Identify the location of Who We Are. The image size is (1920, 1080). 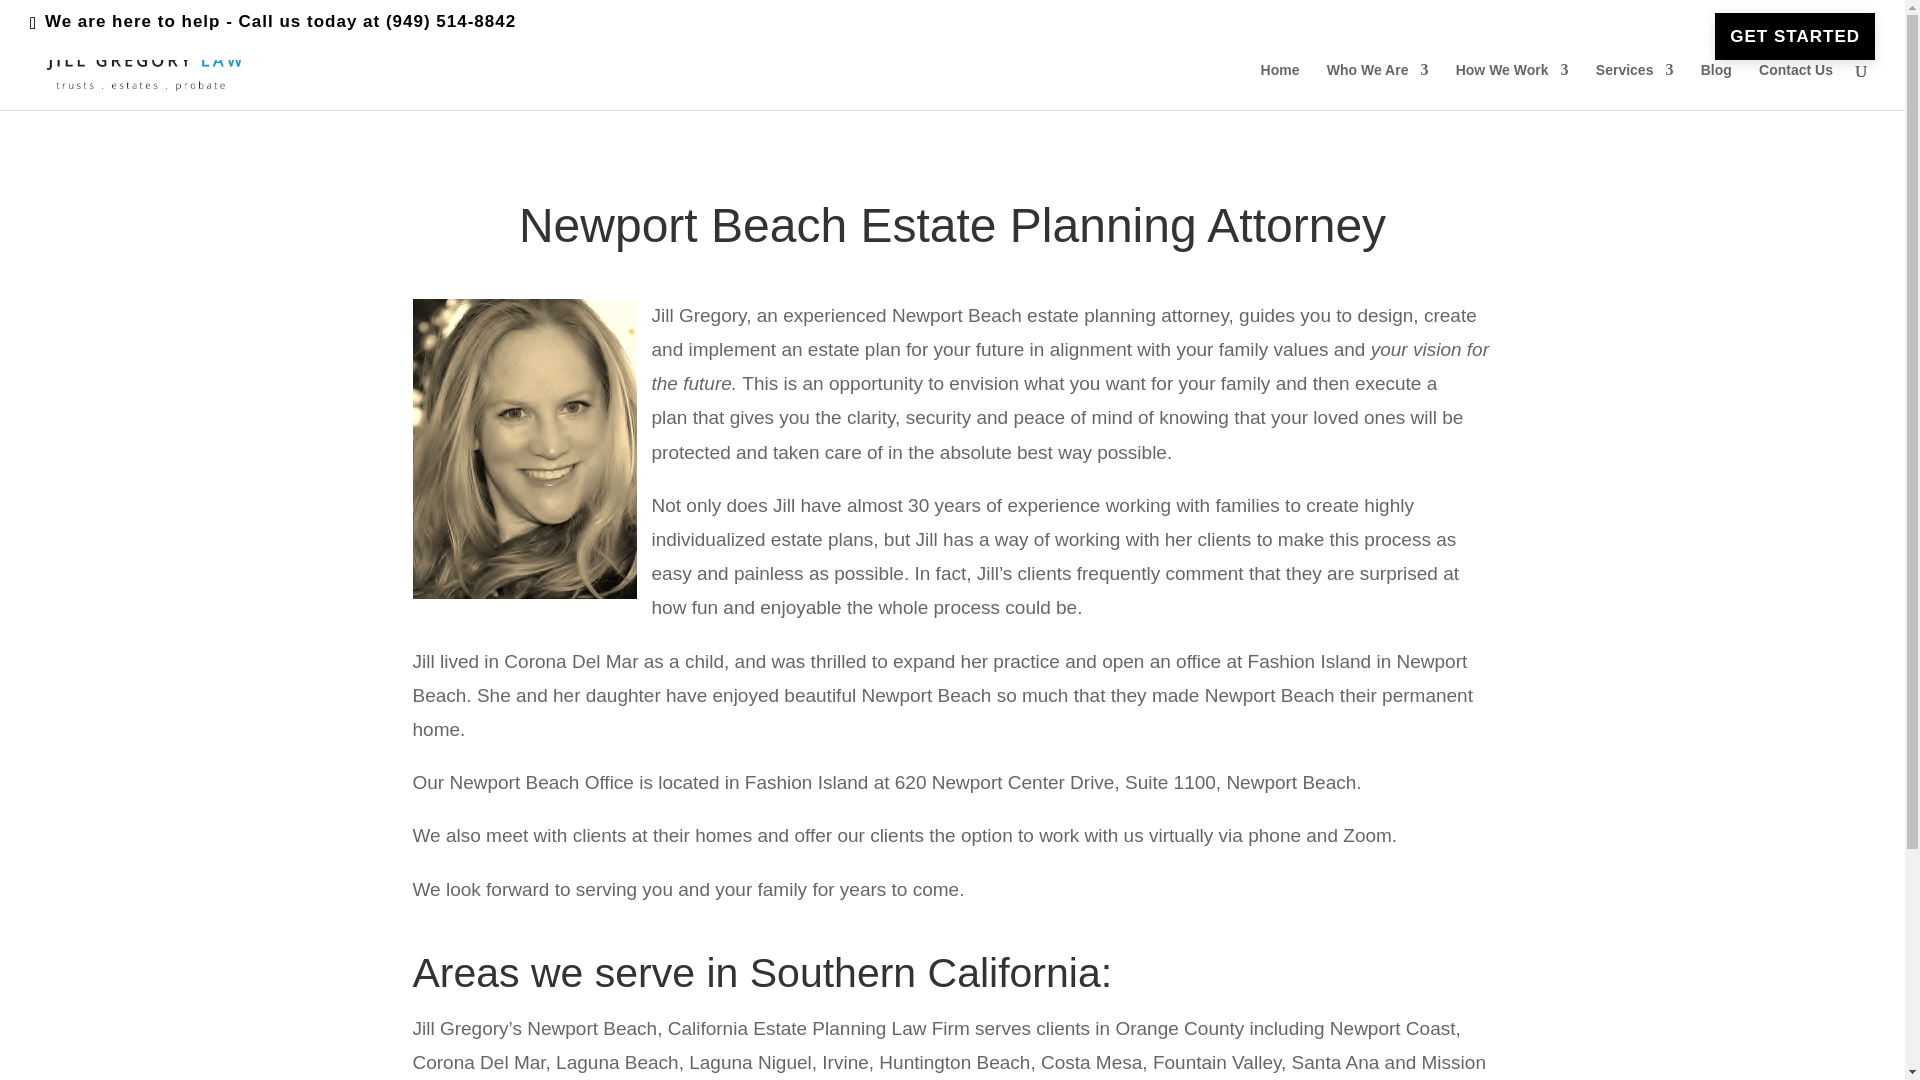
(1377, 86).